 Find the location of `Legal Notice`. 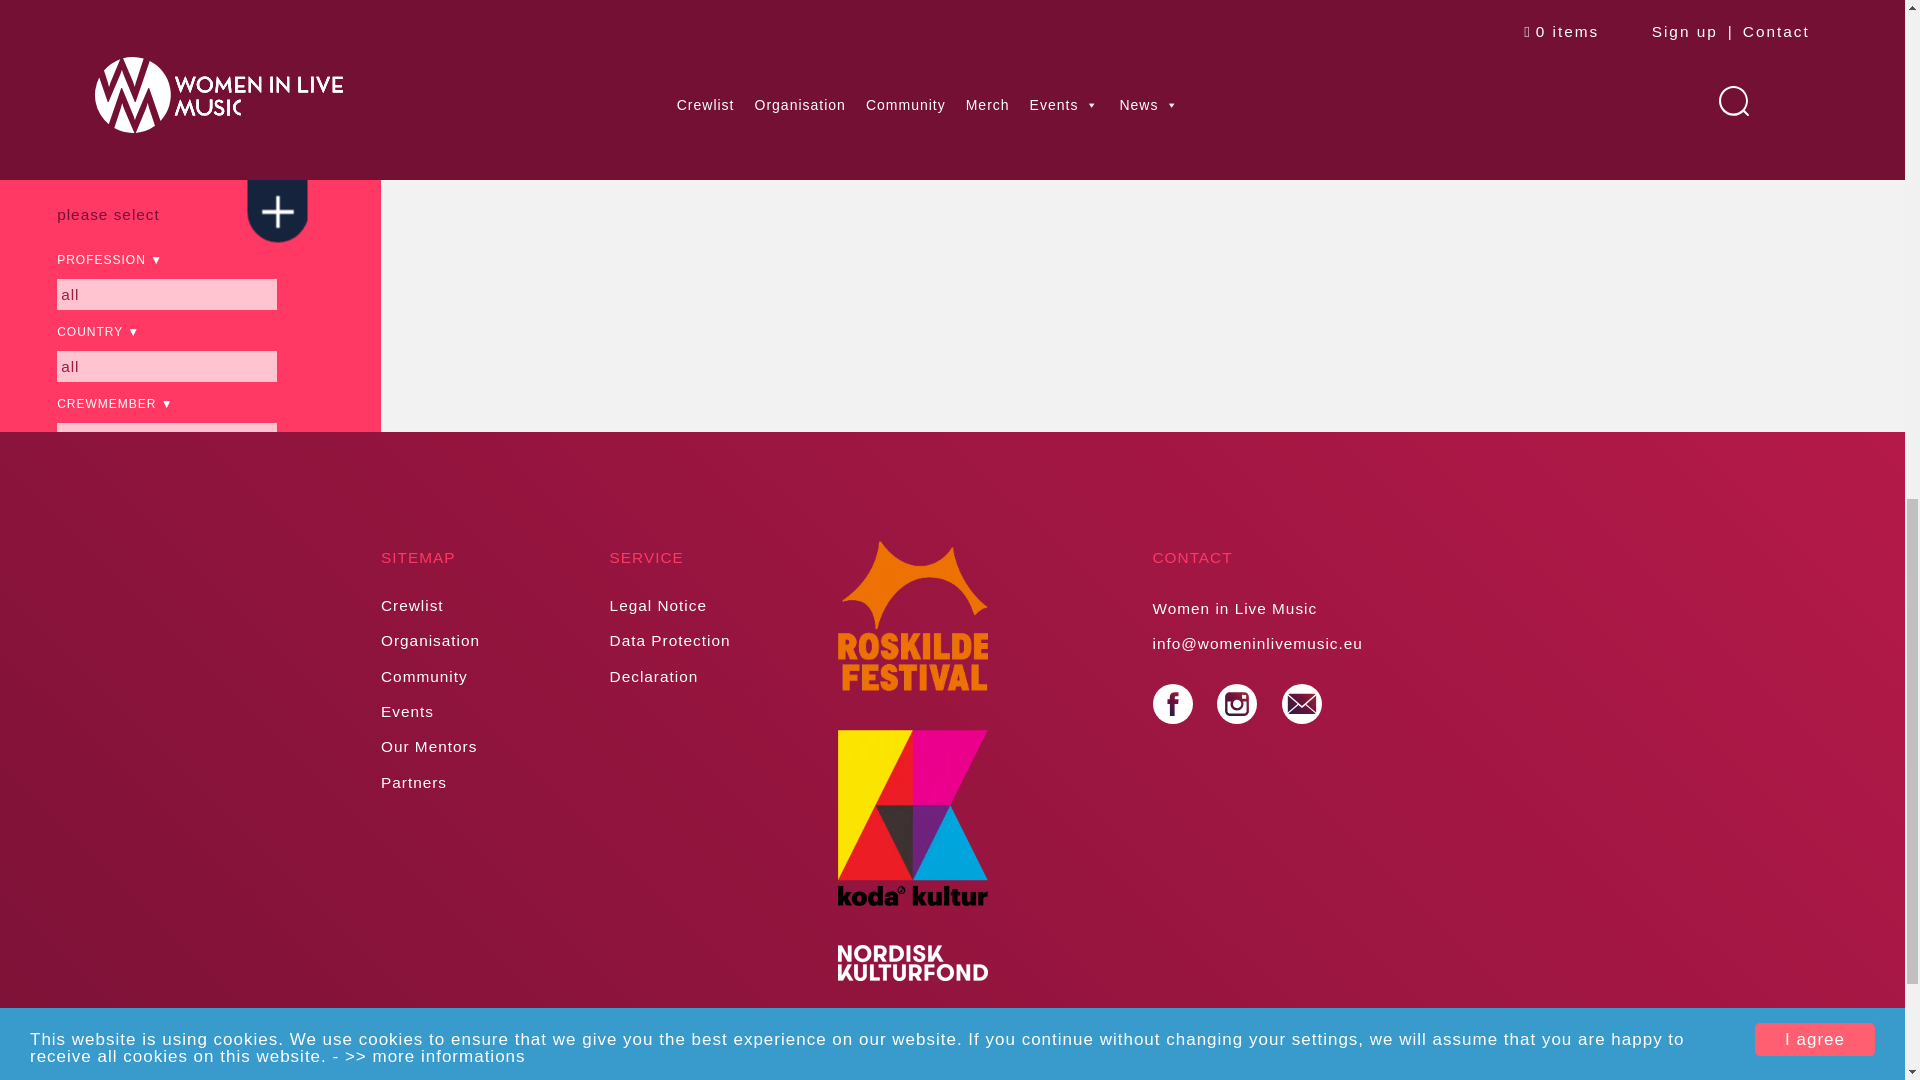

Legal Notice is located at coordinates (658, 606).